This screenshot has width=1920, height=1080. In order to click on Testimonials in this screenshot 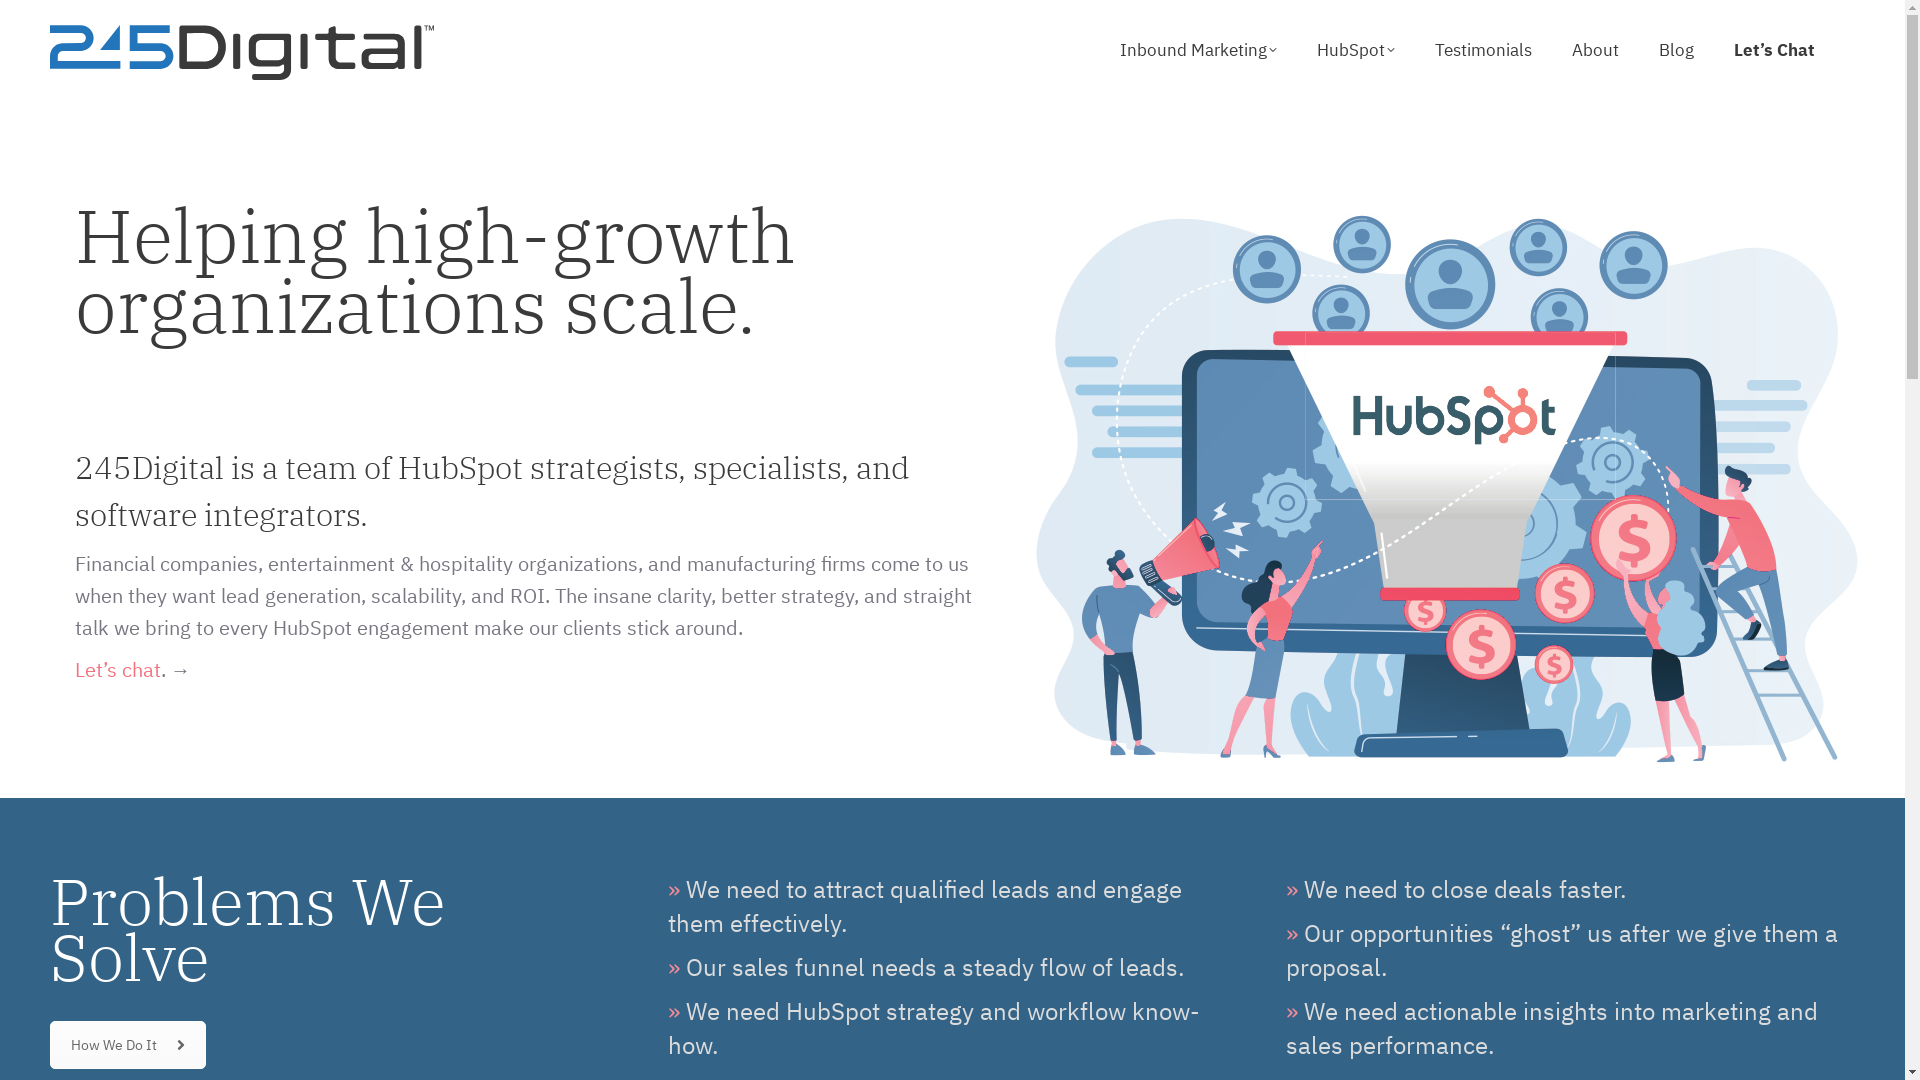, I will do `click(1484, 50)`.